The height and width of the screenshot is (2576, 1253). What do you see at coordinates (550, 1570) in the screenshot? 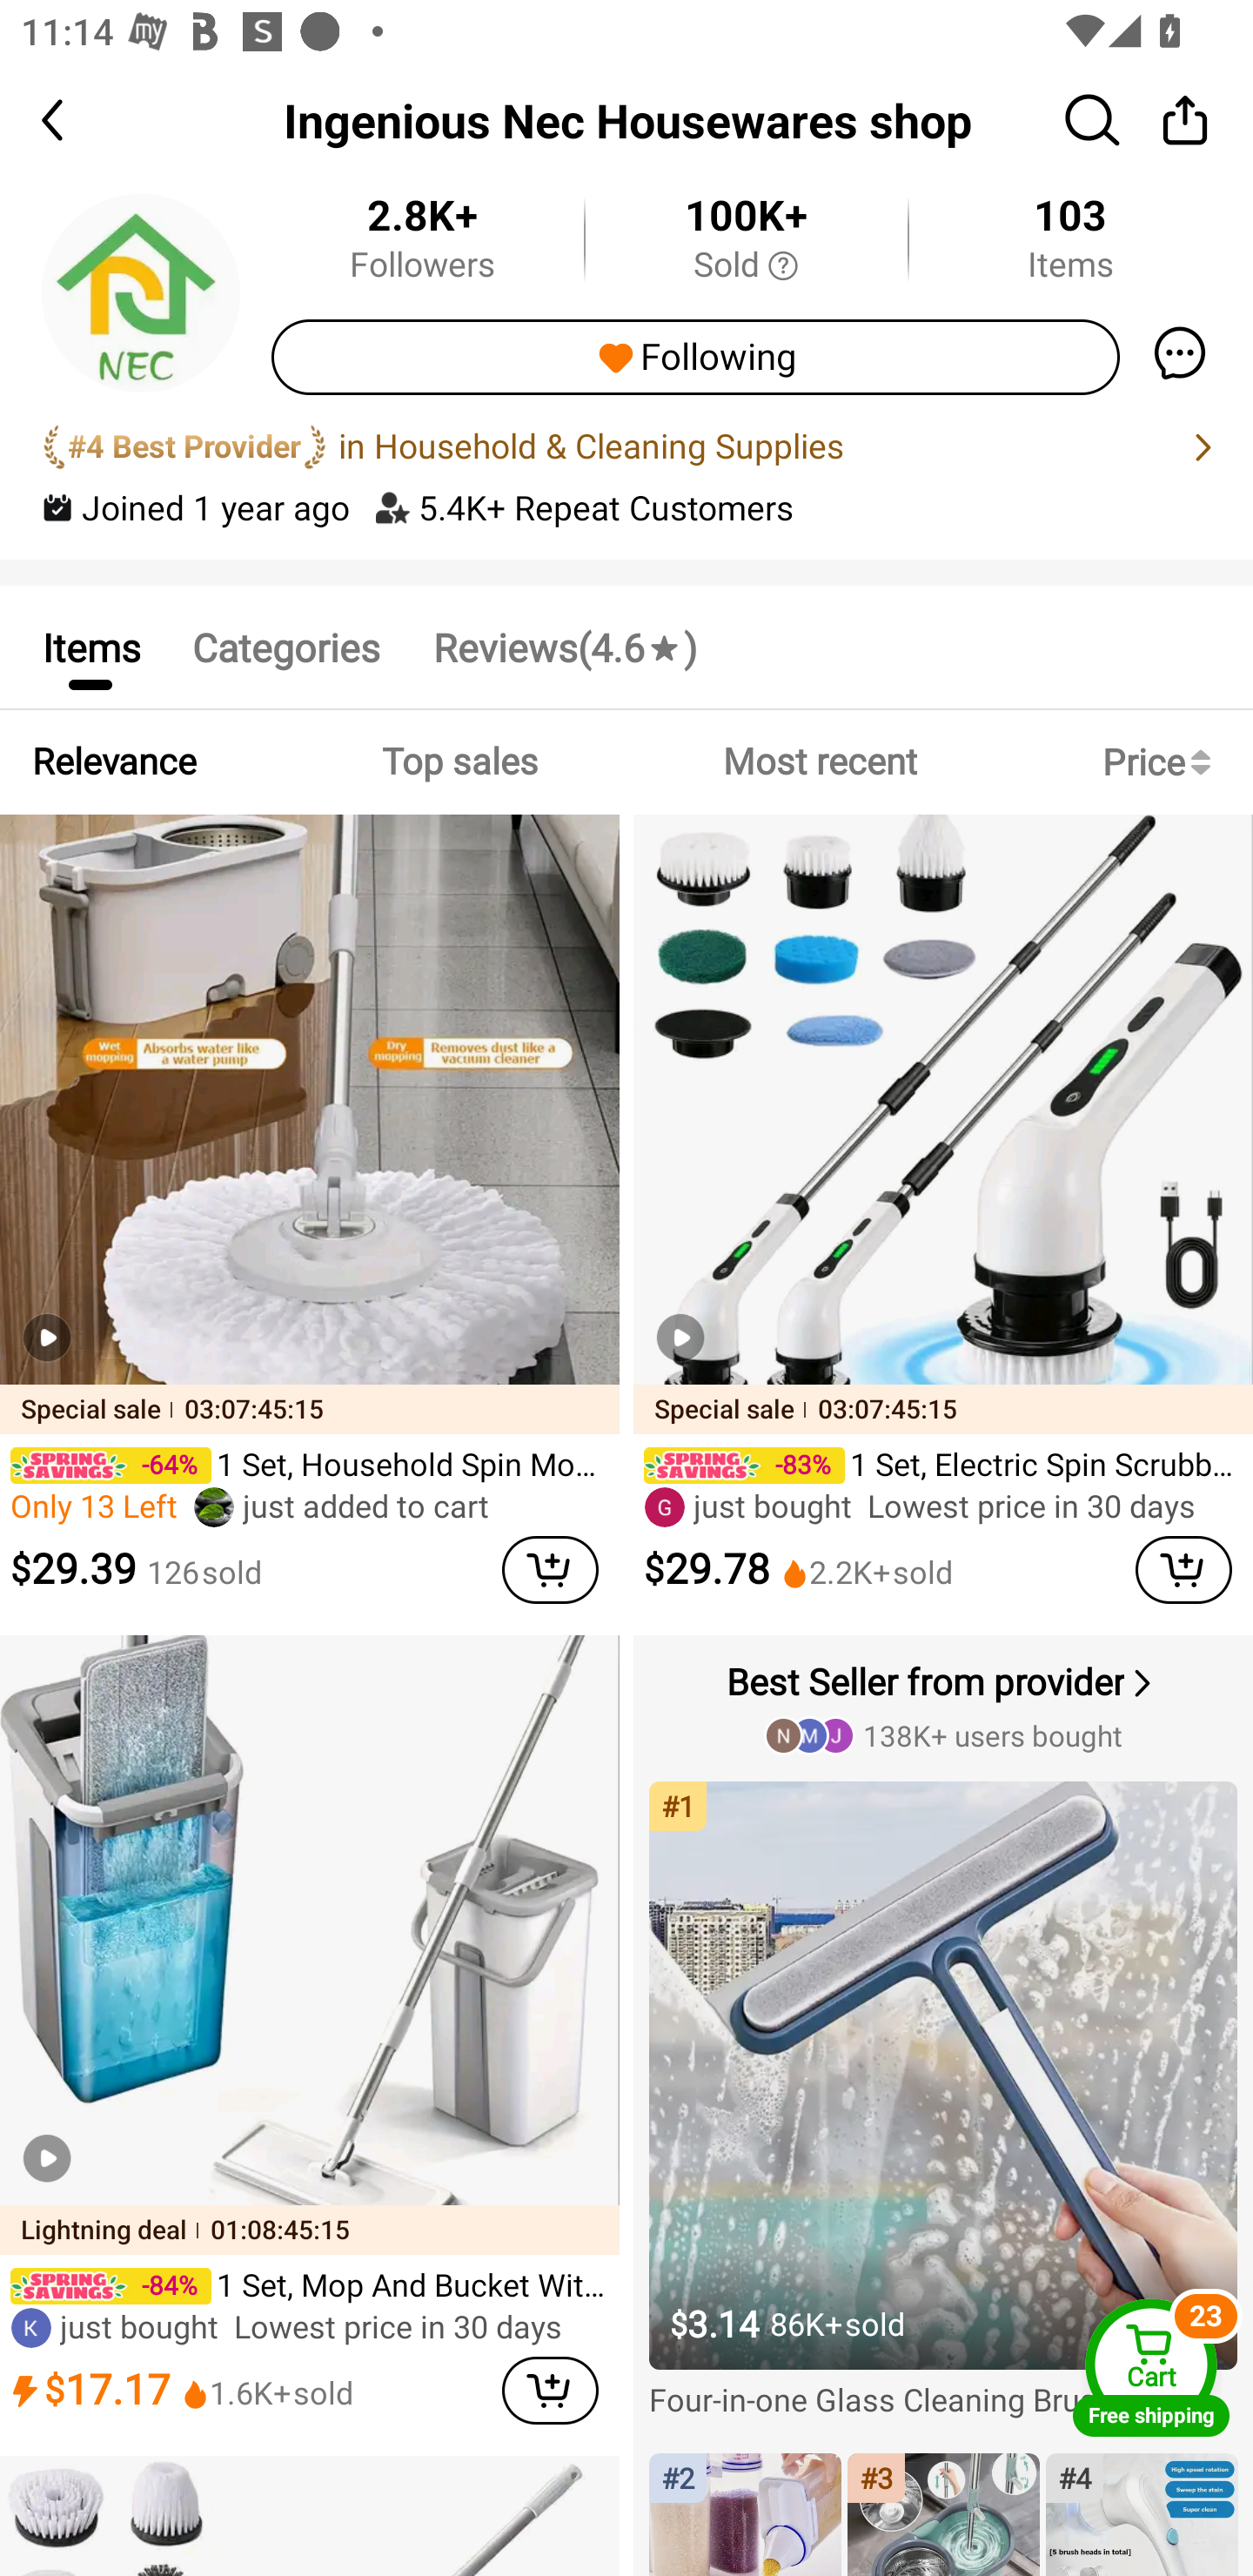
I see `cart delete` at bounding box center [550, 1570].